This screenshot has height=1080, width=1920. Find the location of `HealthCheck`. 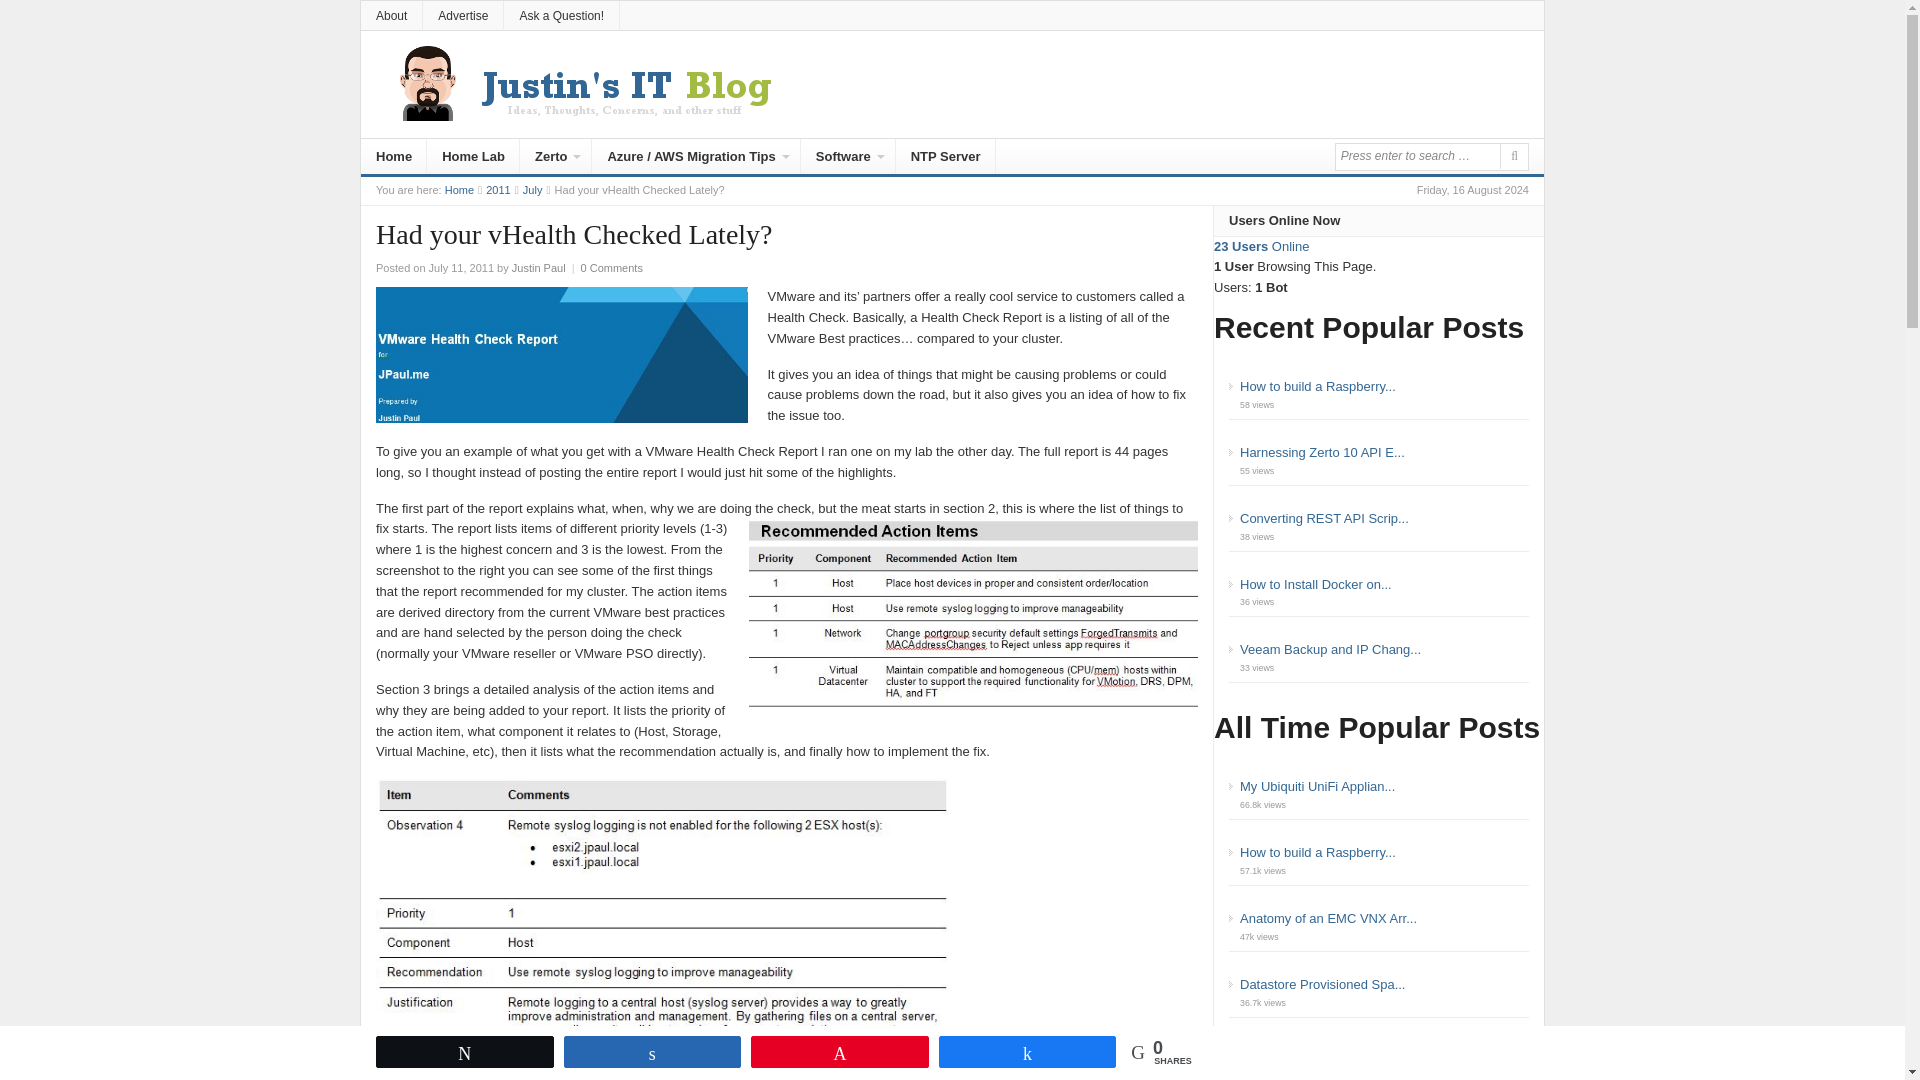

HealthCheck is located at coordinates (562, 354).